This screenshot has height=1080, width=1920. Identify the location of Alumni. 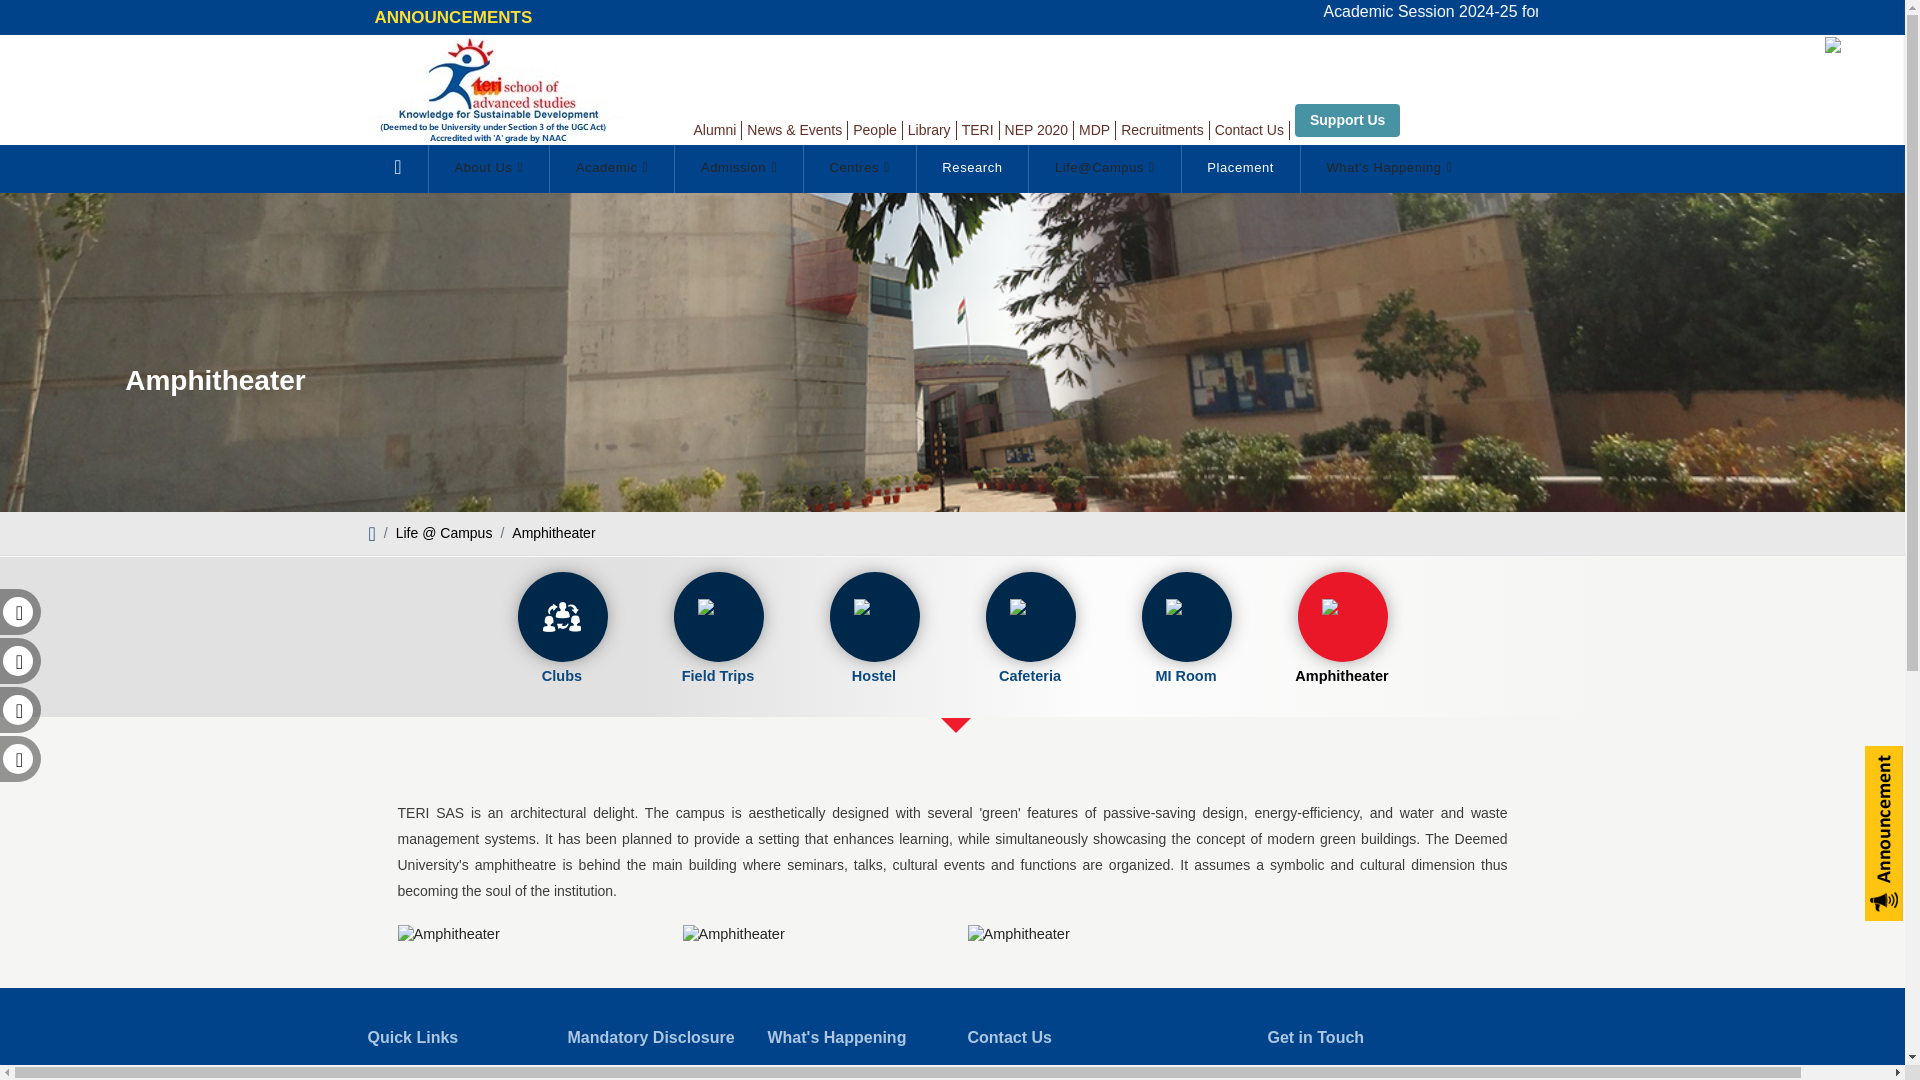
(715, 130).